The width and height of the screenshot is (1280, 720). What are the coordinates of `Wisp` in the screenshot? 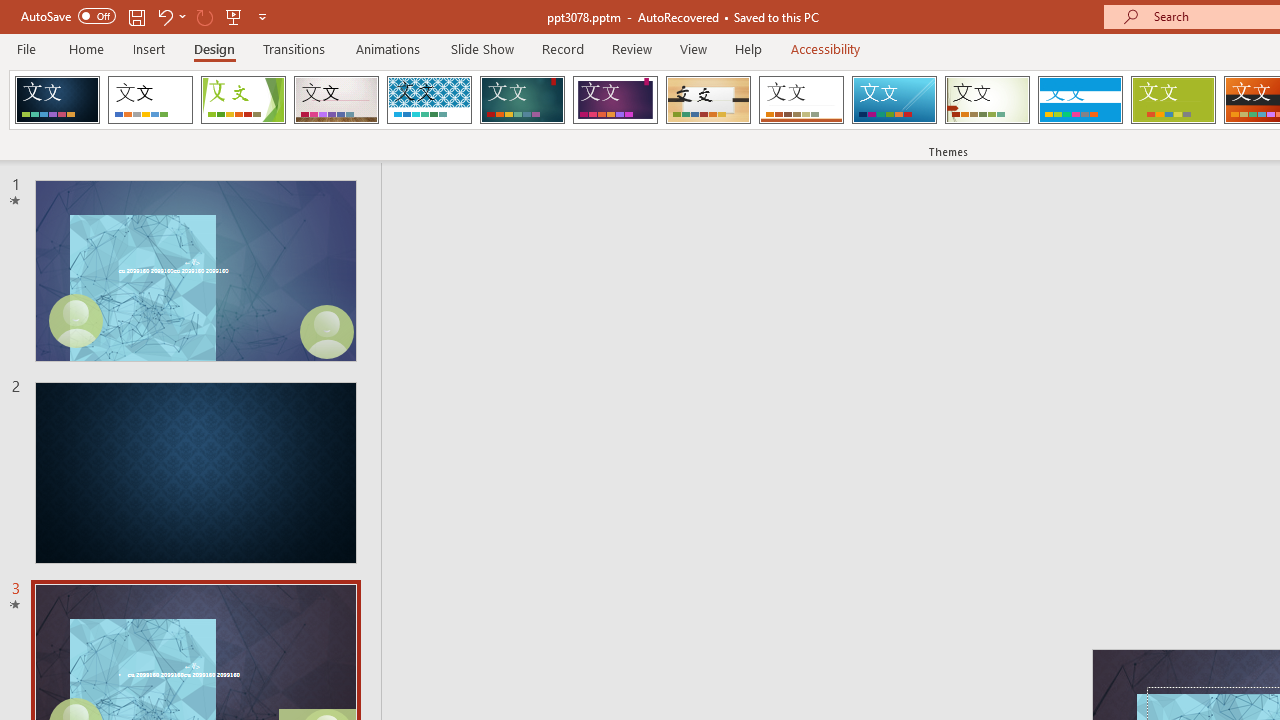 It's located at (987, 100).